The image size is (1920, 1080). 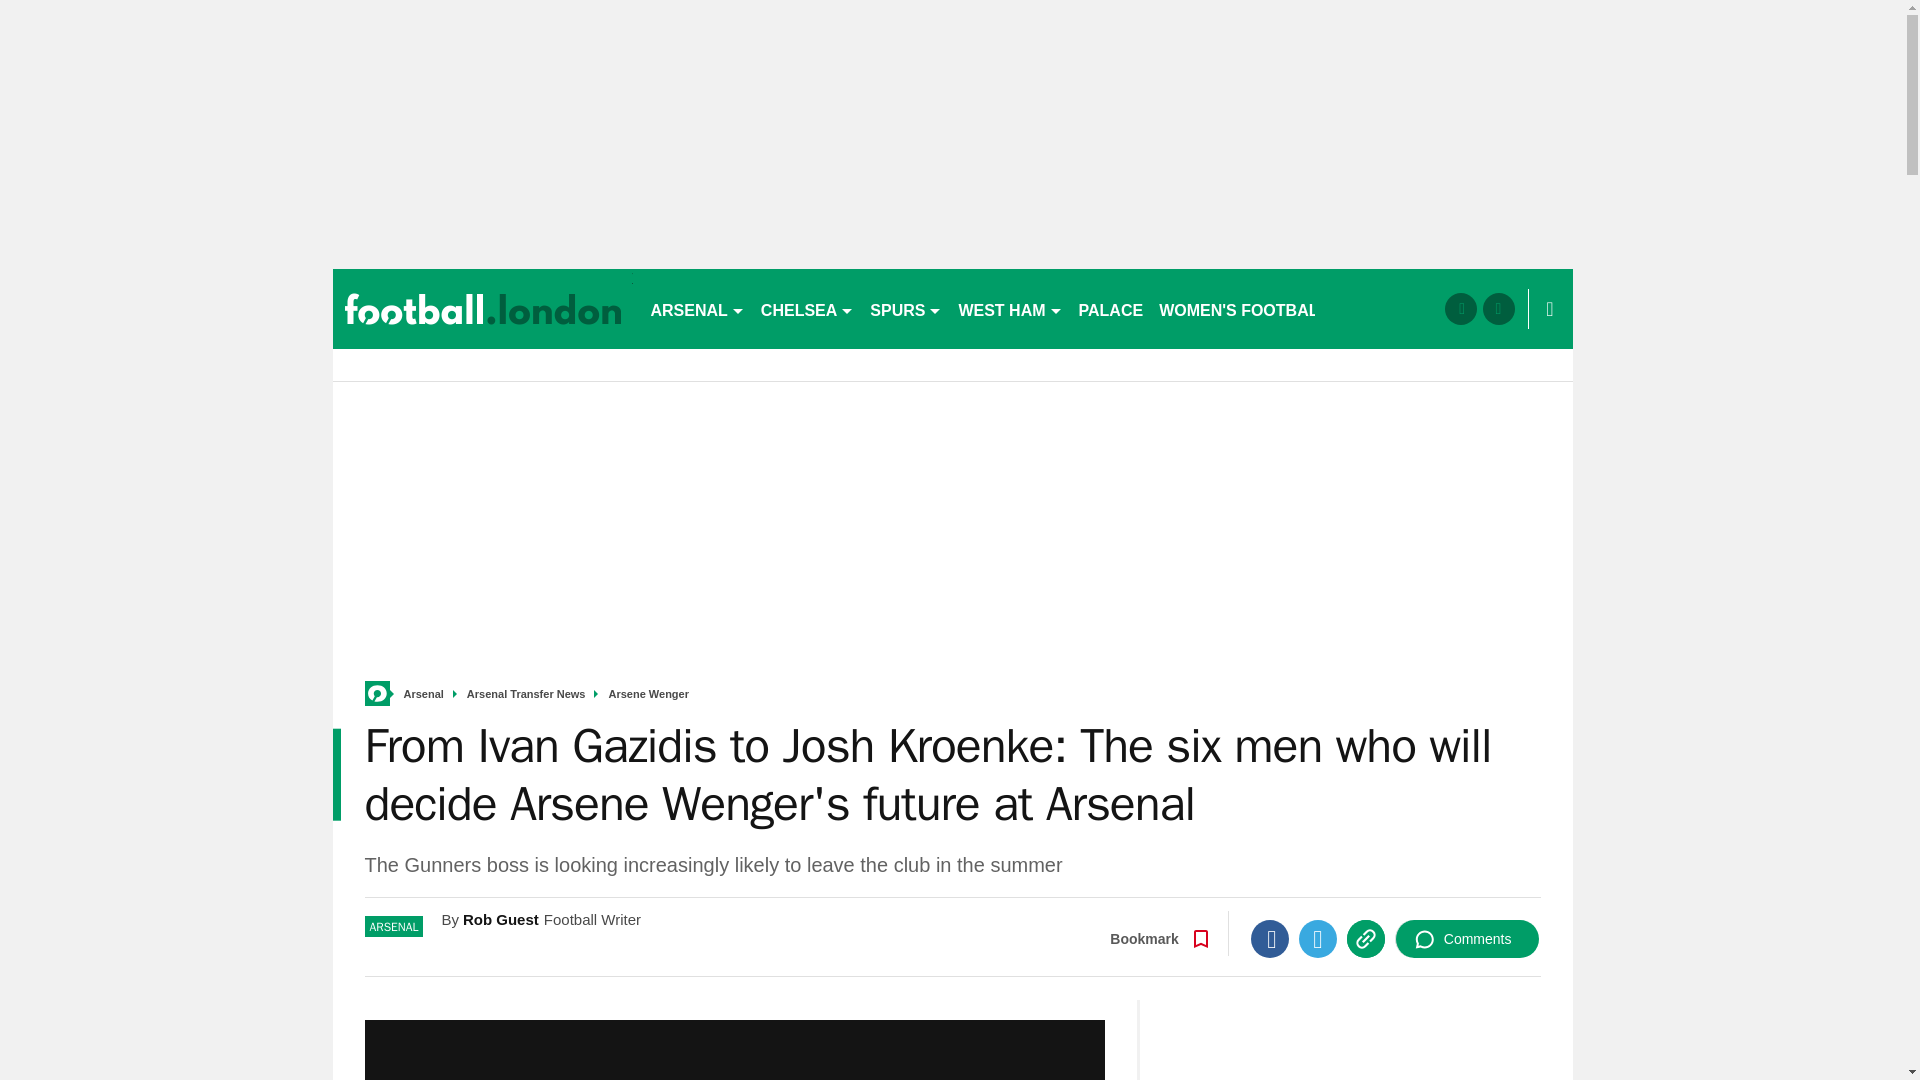 I want to click on PALACE, so click(x=1112, y=308).